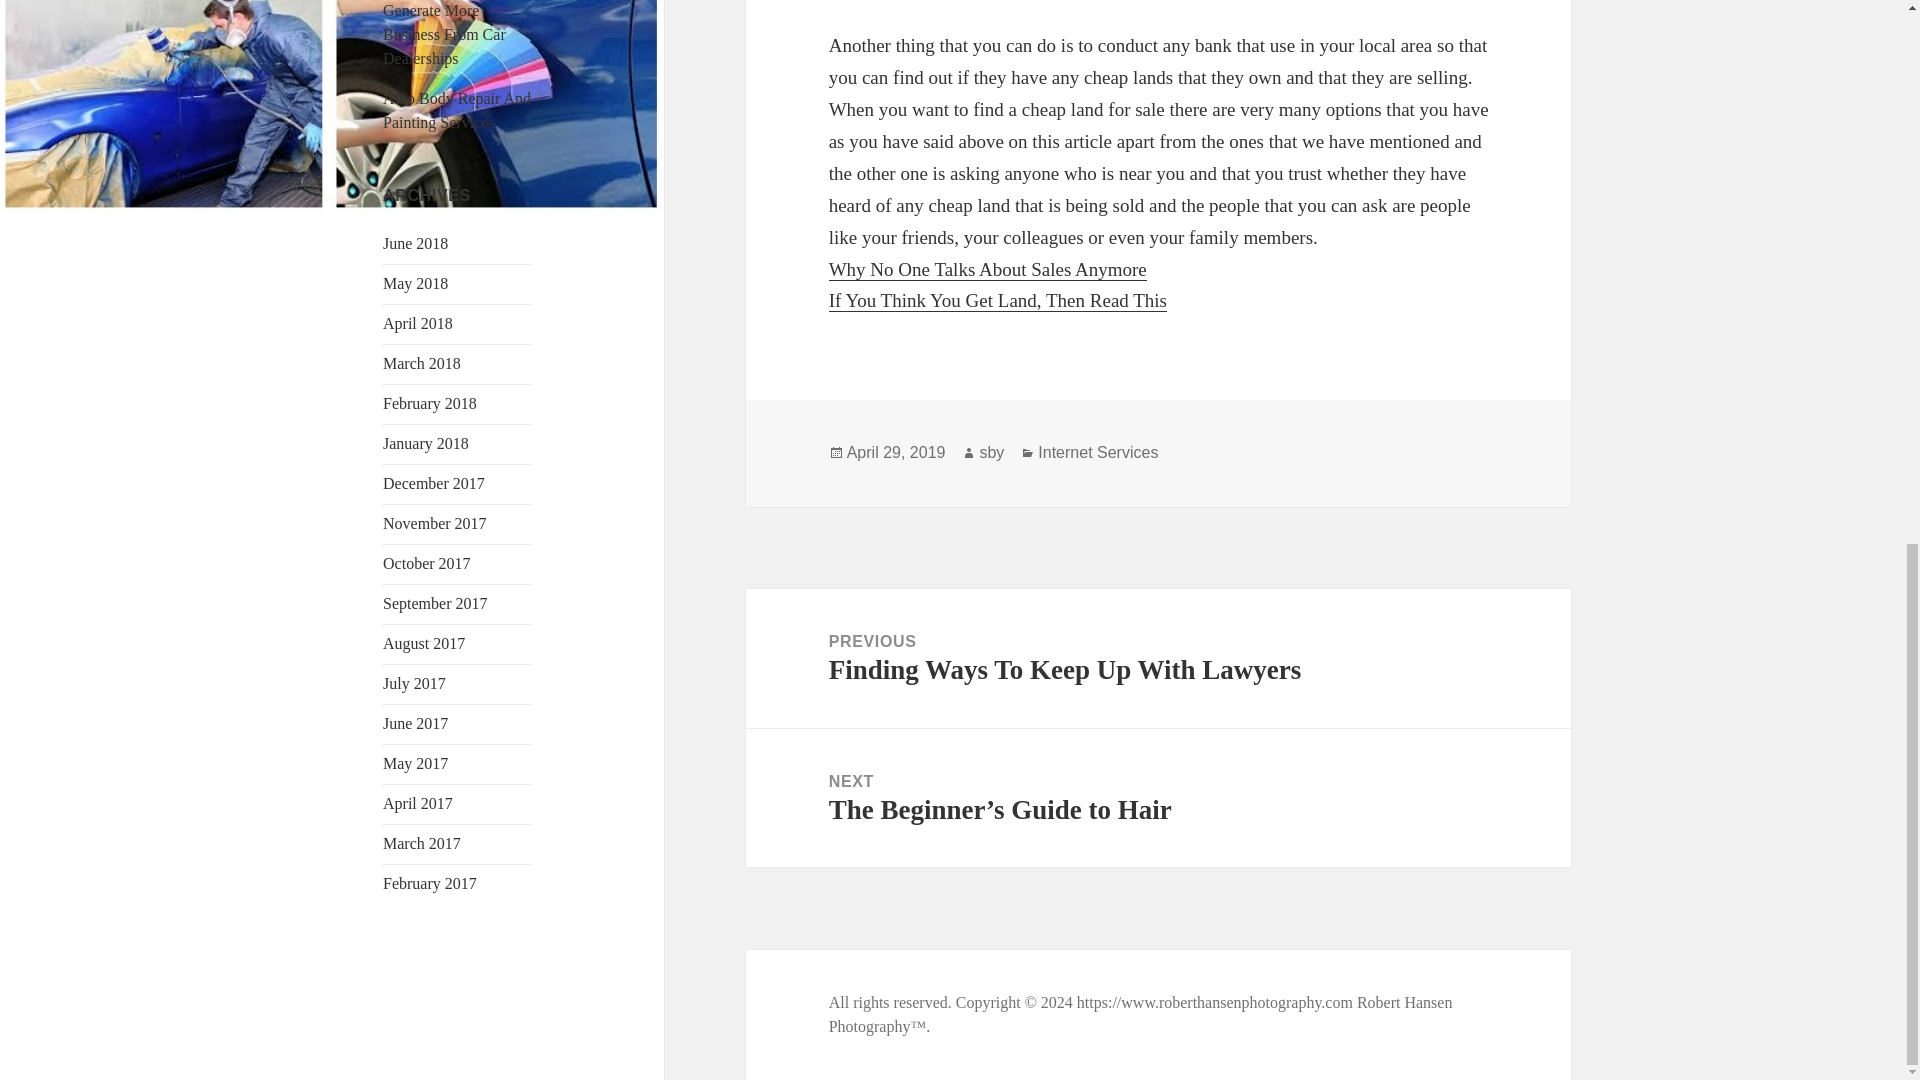 This screenshot has height=1080, width=1920. I want to click on February 2018, so click(434, 484).